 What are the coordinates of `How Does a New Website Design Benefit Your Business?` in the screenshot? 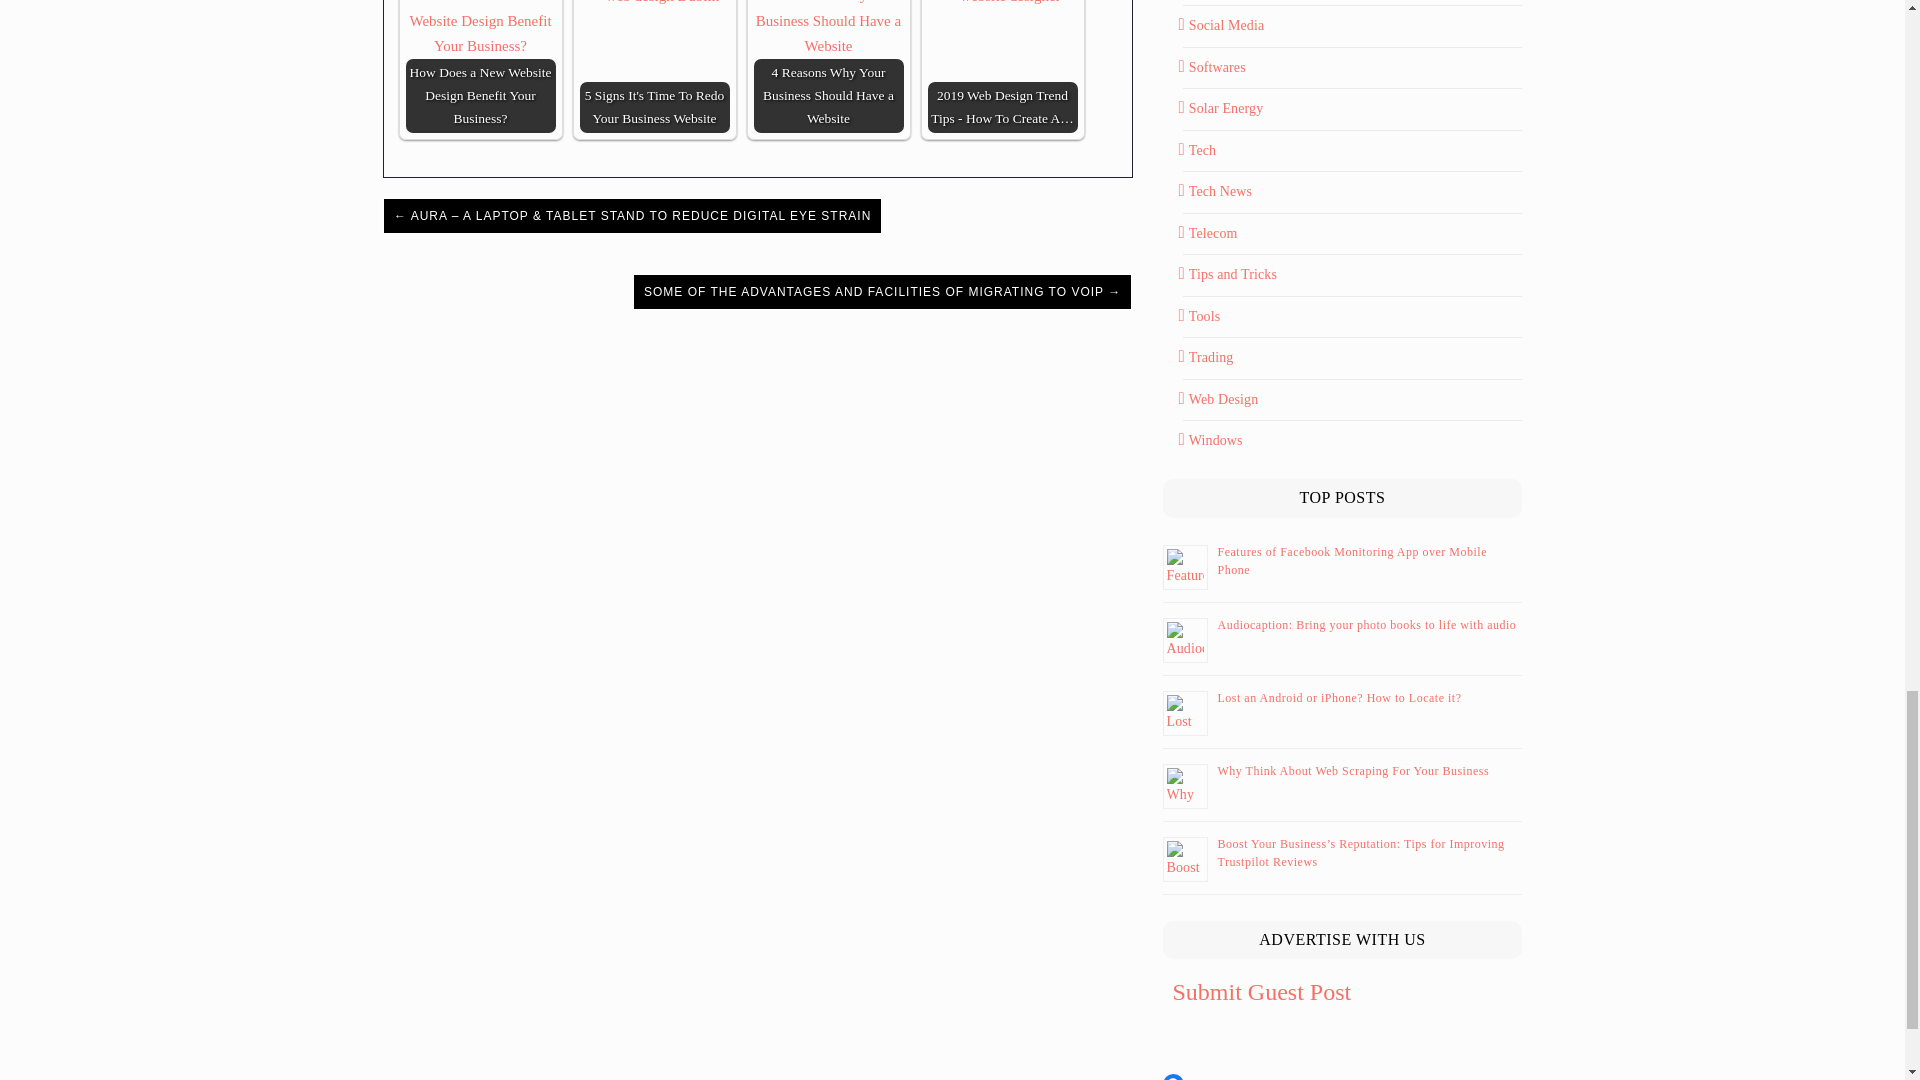 It's located at (480, 30).